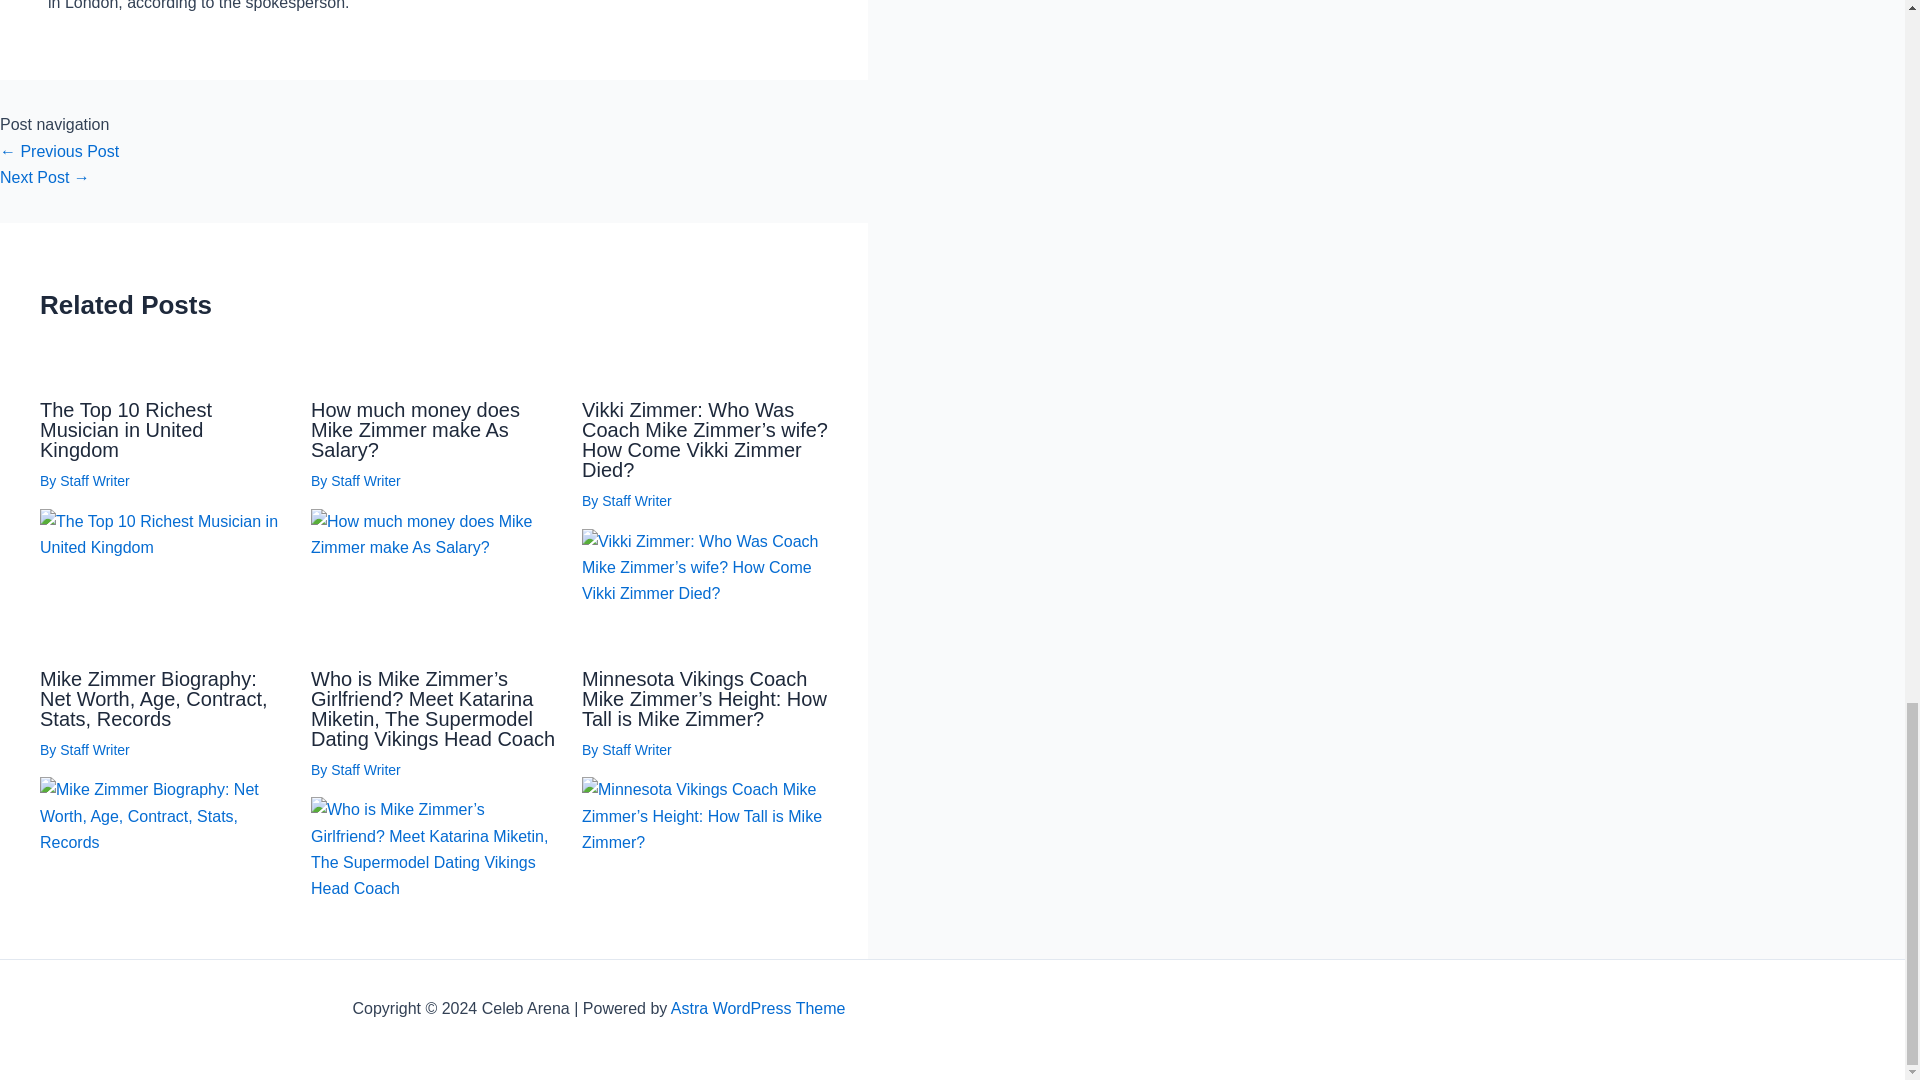 This screenshot has height=1080, width=1920. I want to click on View all posts by Staff Writer, so click(366, 770).